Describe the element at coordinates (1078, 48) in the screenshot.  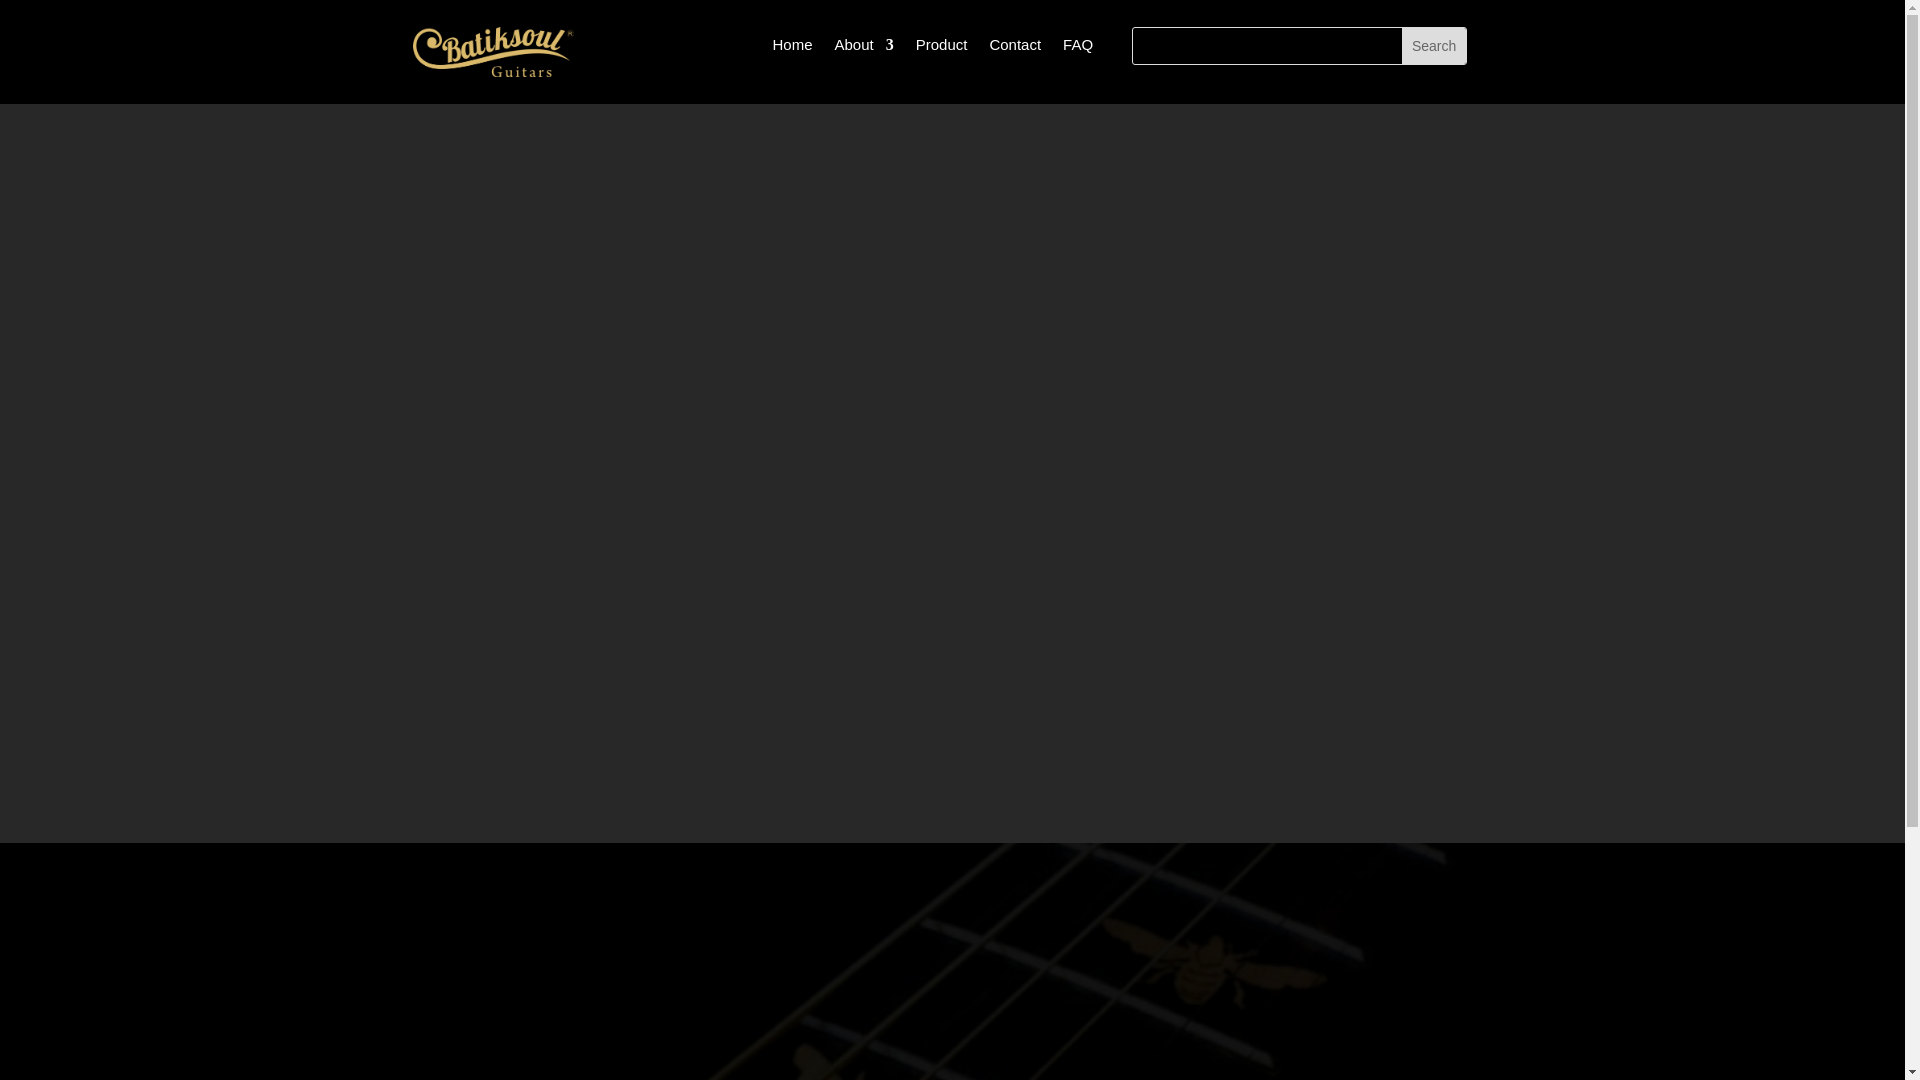
I see `FAQ` at that location.